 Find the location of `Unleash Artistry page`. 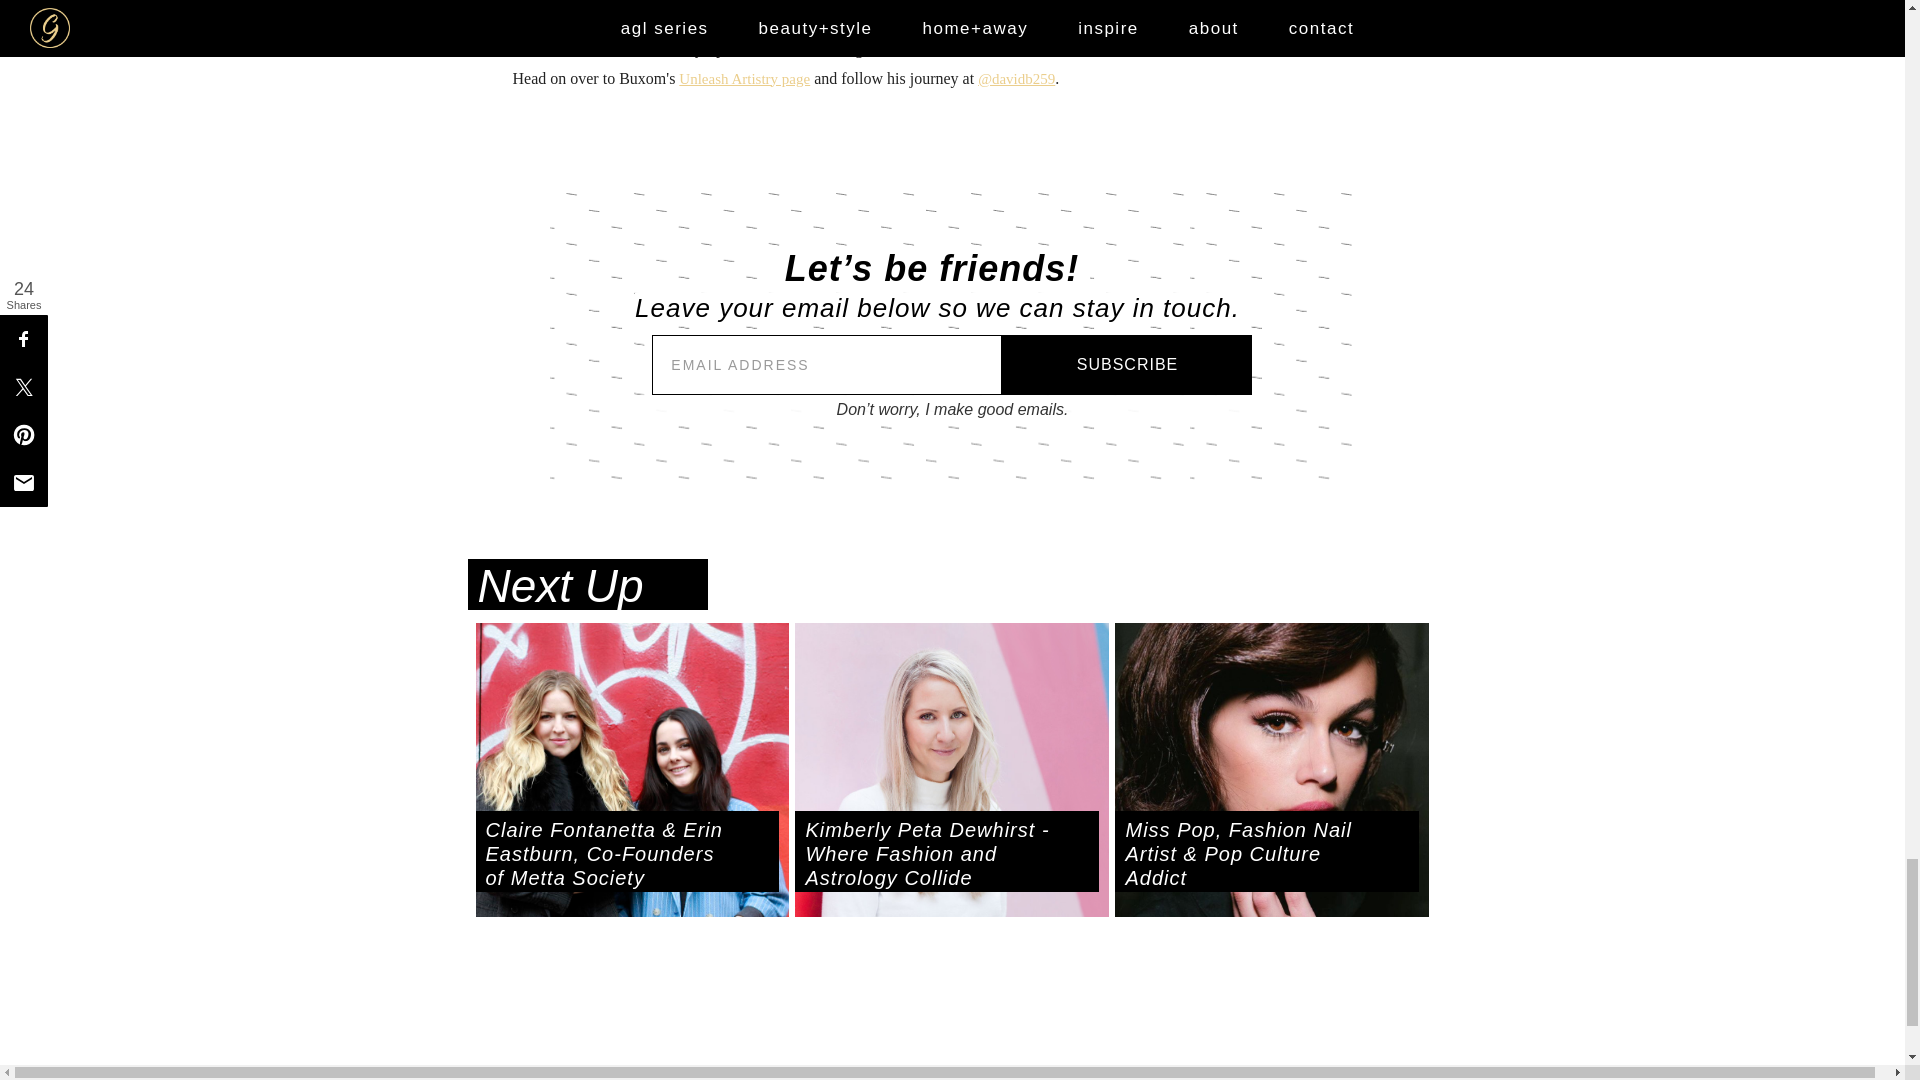

Unleash Artistry page is located at coordinates (744, 79).